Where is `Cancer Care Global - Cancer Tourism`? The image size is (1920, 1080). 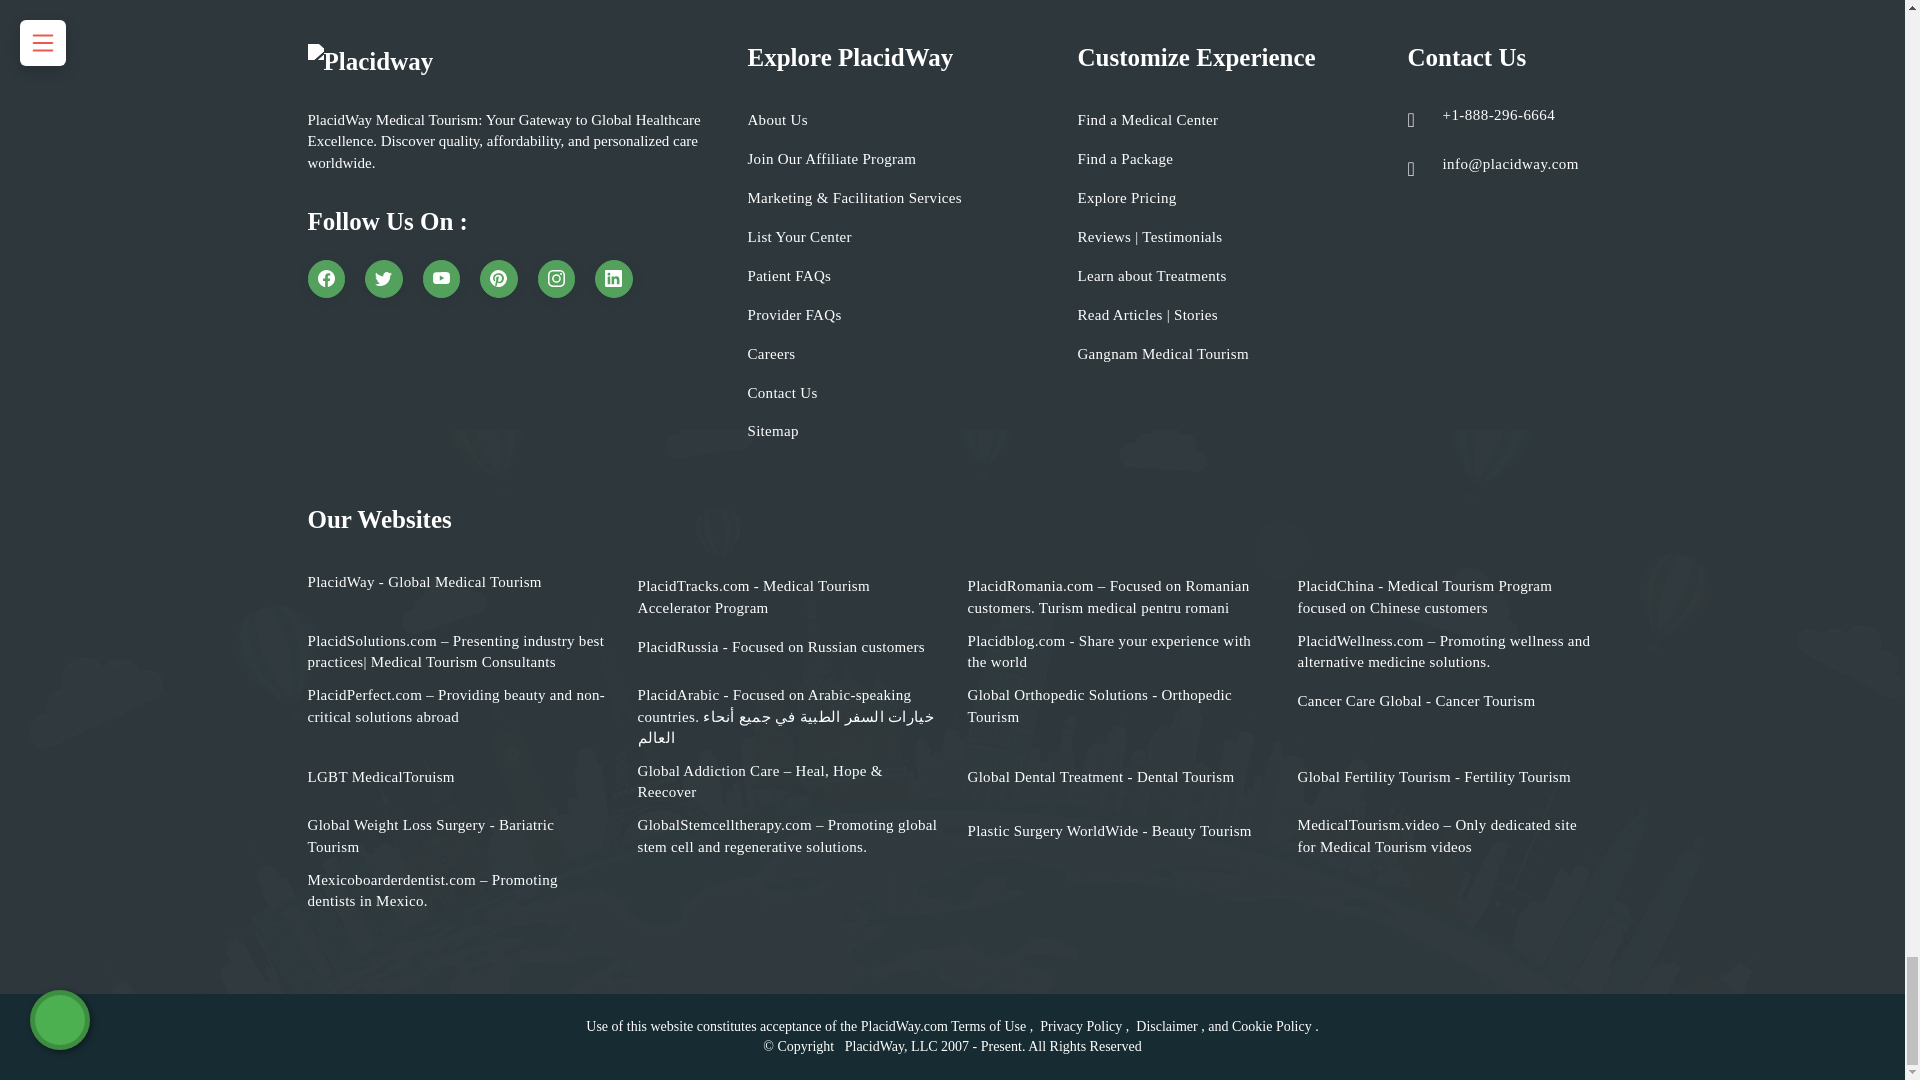
Cancer Care Global - Cancer Tourism is located at coordinates (1416, 701).